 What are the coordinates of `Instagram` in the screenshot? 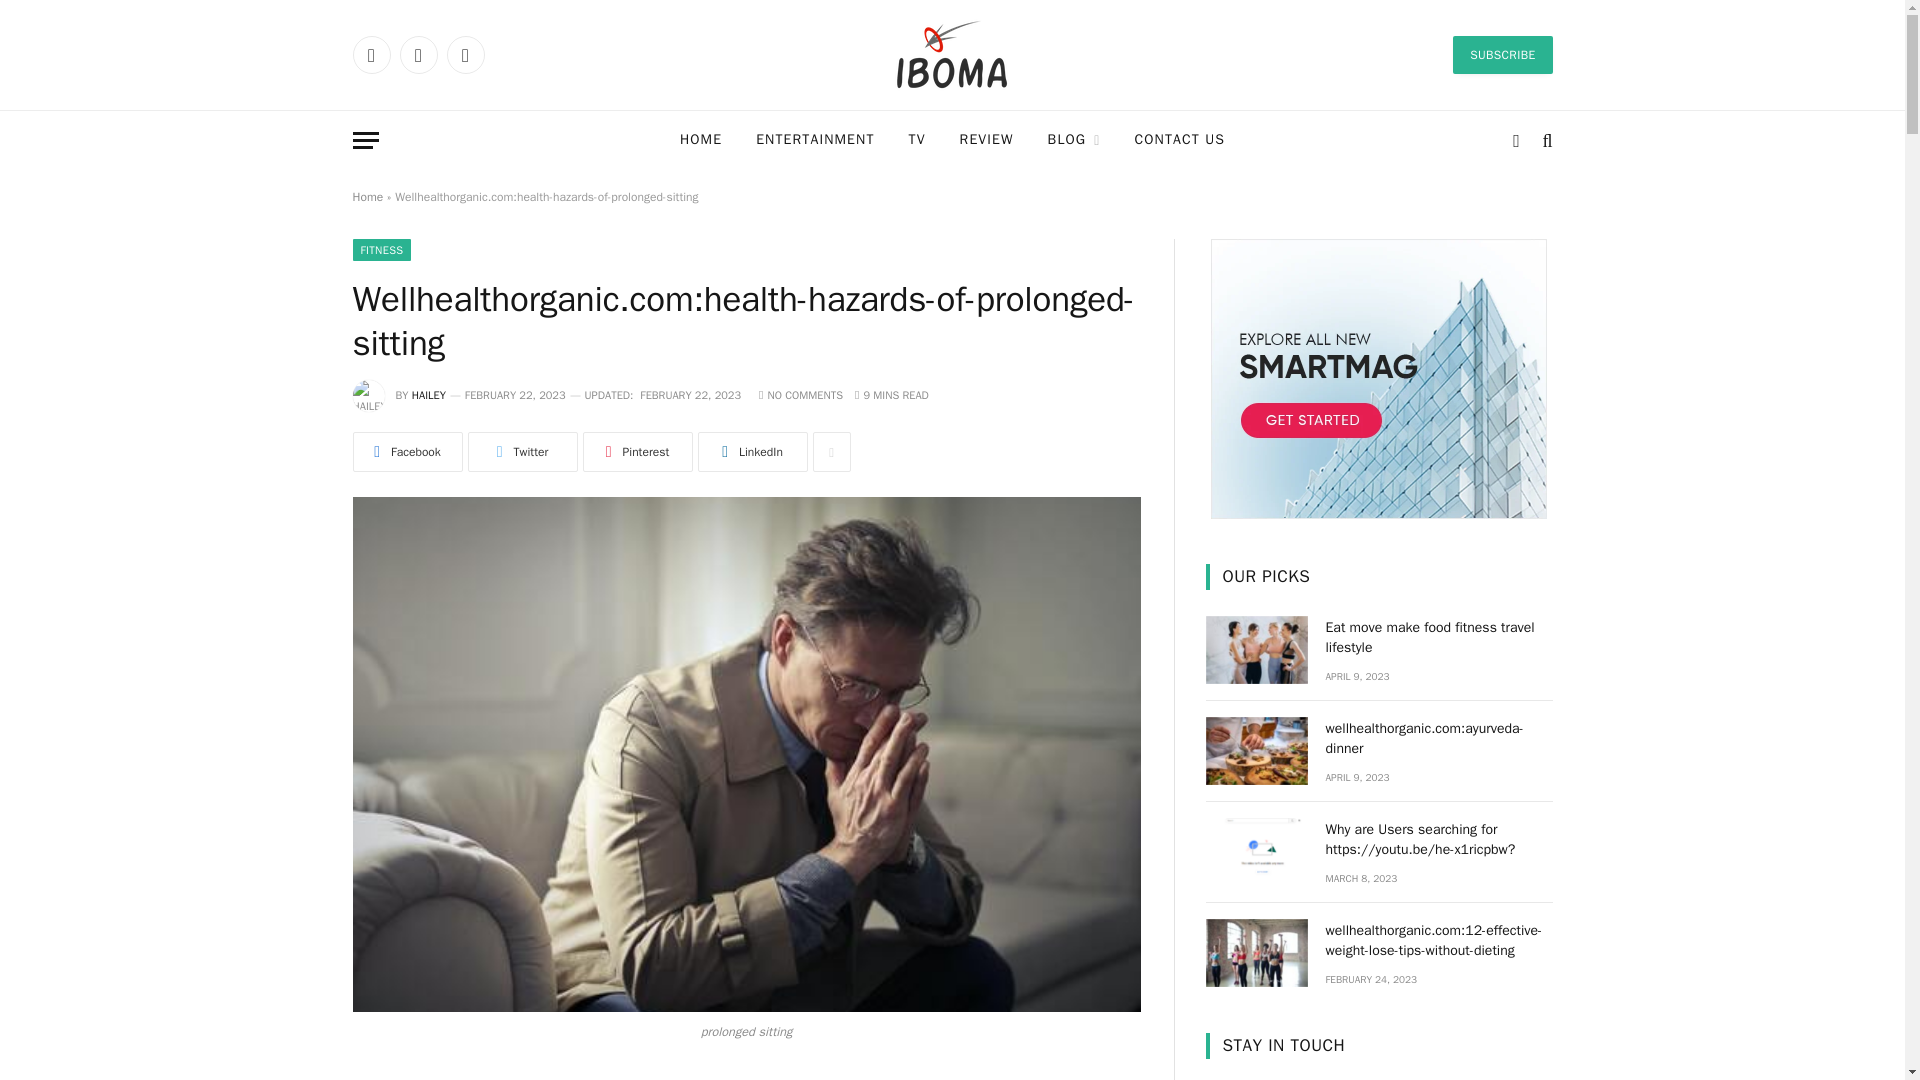 It's located at (464, 54).